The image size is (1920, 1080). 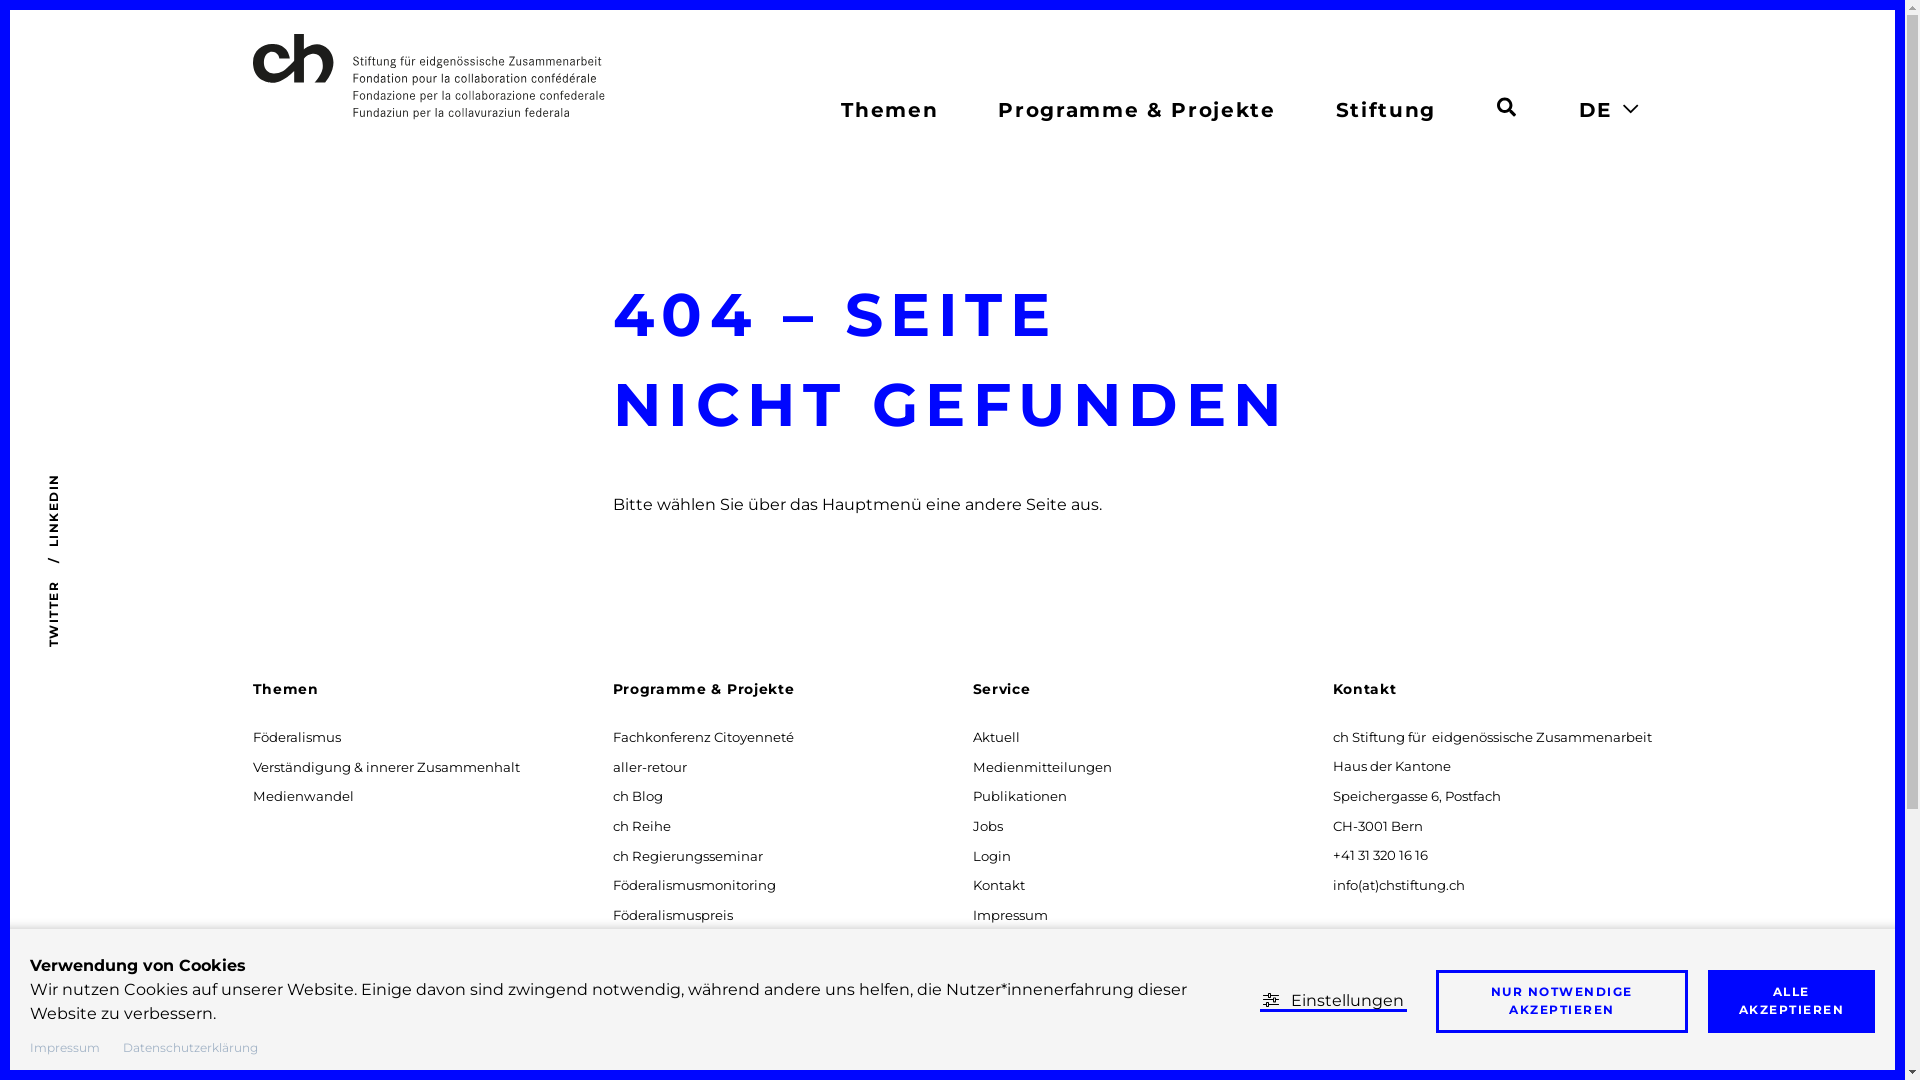 What do you see at coordinates (992, 856) in the screenshot?
I see `Login` at bounding box center [992, 856].